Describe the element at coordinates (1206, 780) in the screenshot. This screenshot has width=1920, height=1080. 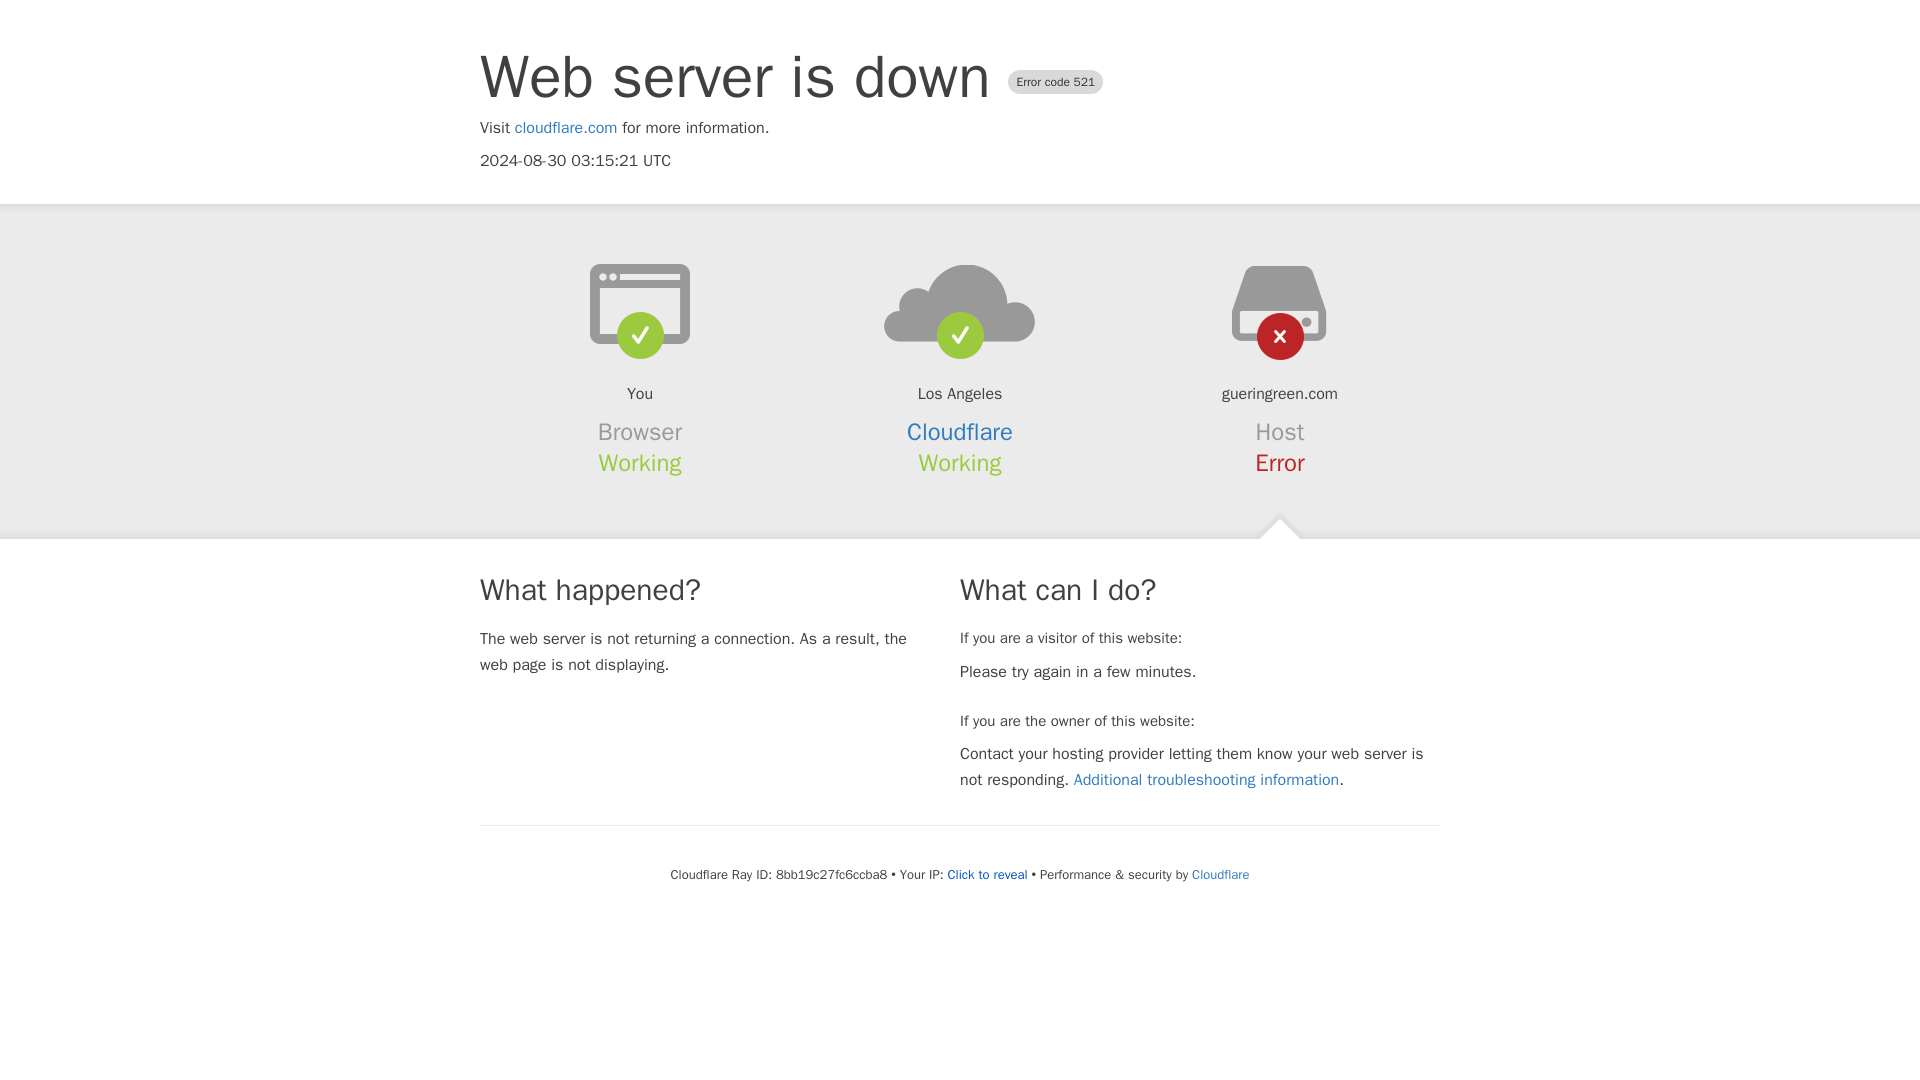
I see `Additional troubleshooting information` at that location.